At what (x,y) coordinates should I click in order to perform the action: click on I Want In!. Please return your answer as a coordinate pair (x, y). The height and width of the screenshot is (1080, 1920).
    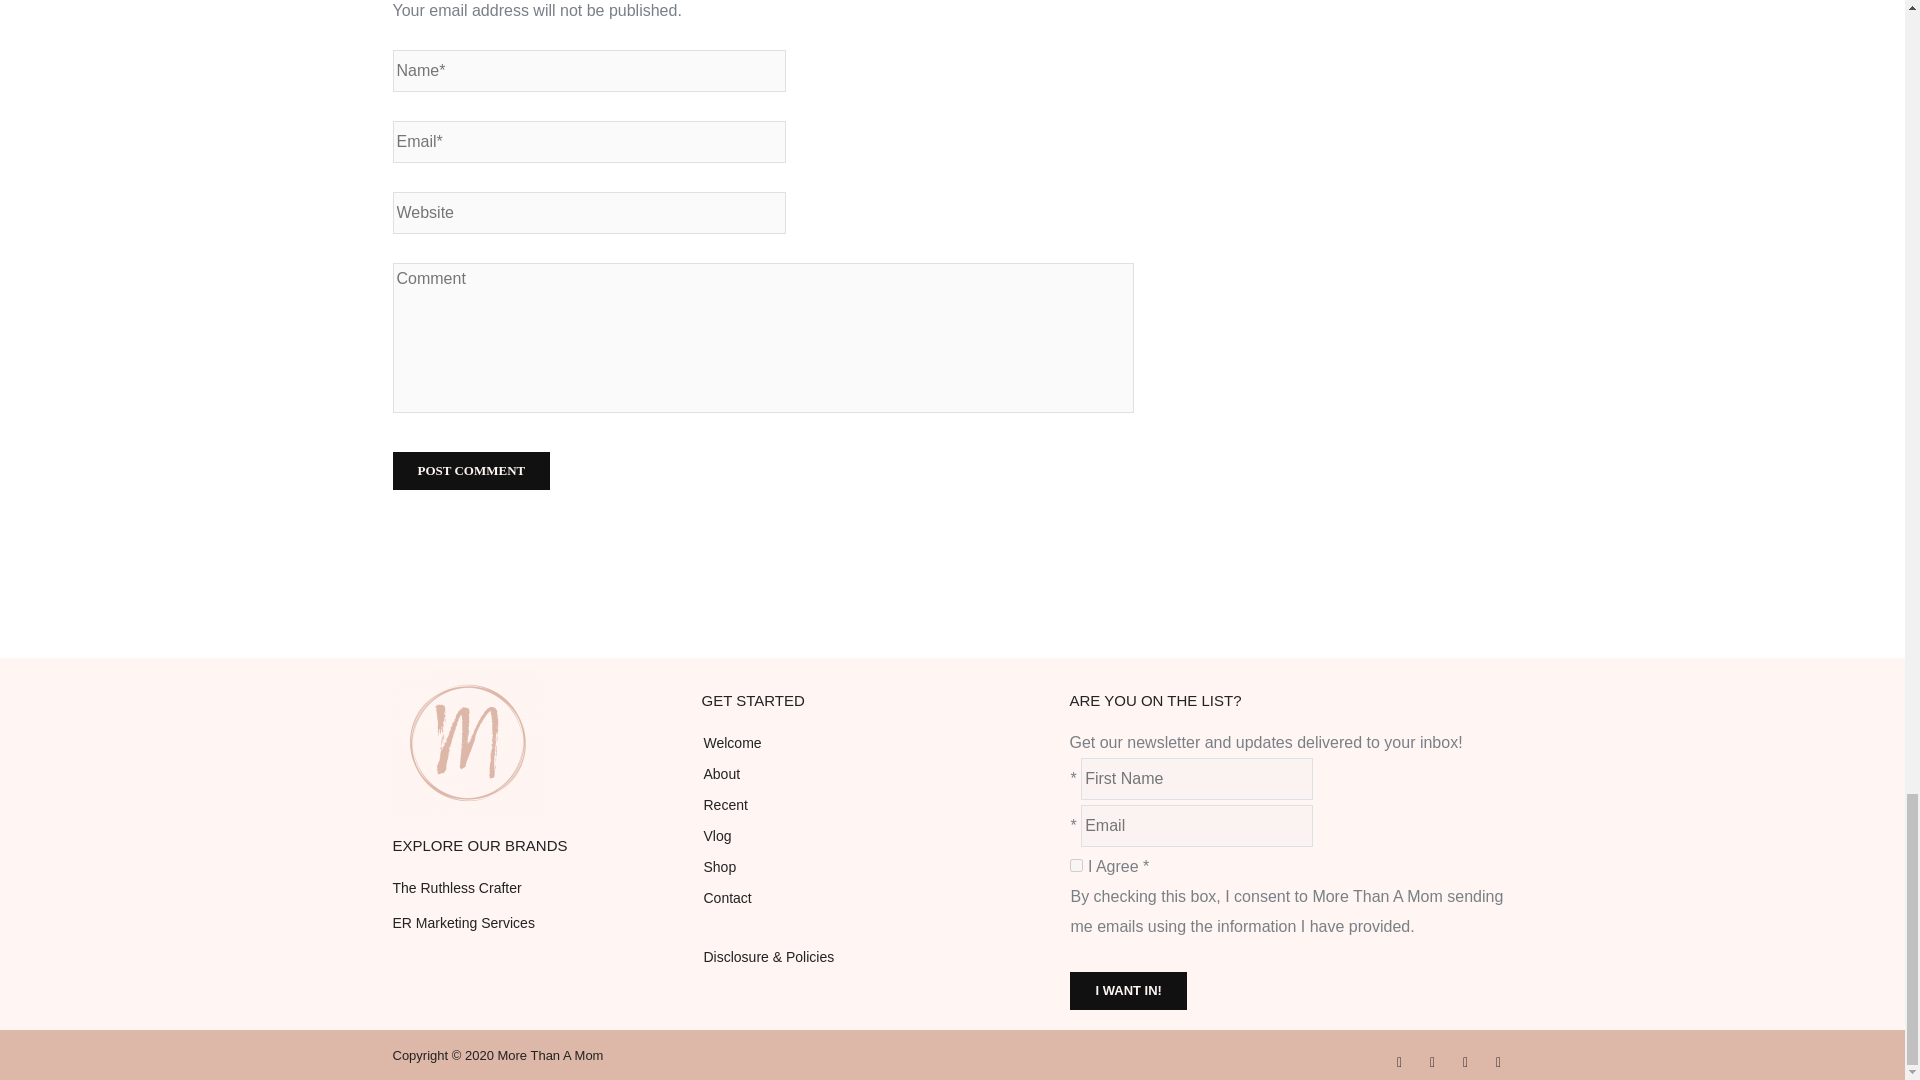
    Looking at the image, I should click on (1128, 990).